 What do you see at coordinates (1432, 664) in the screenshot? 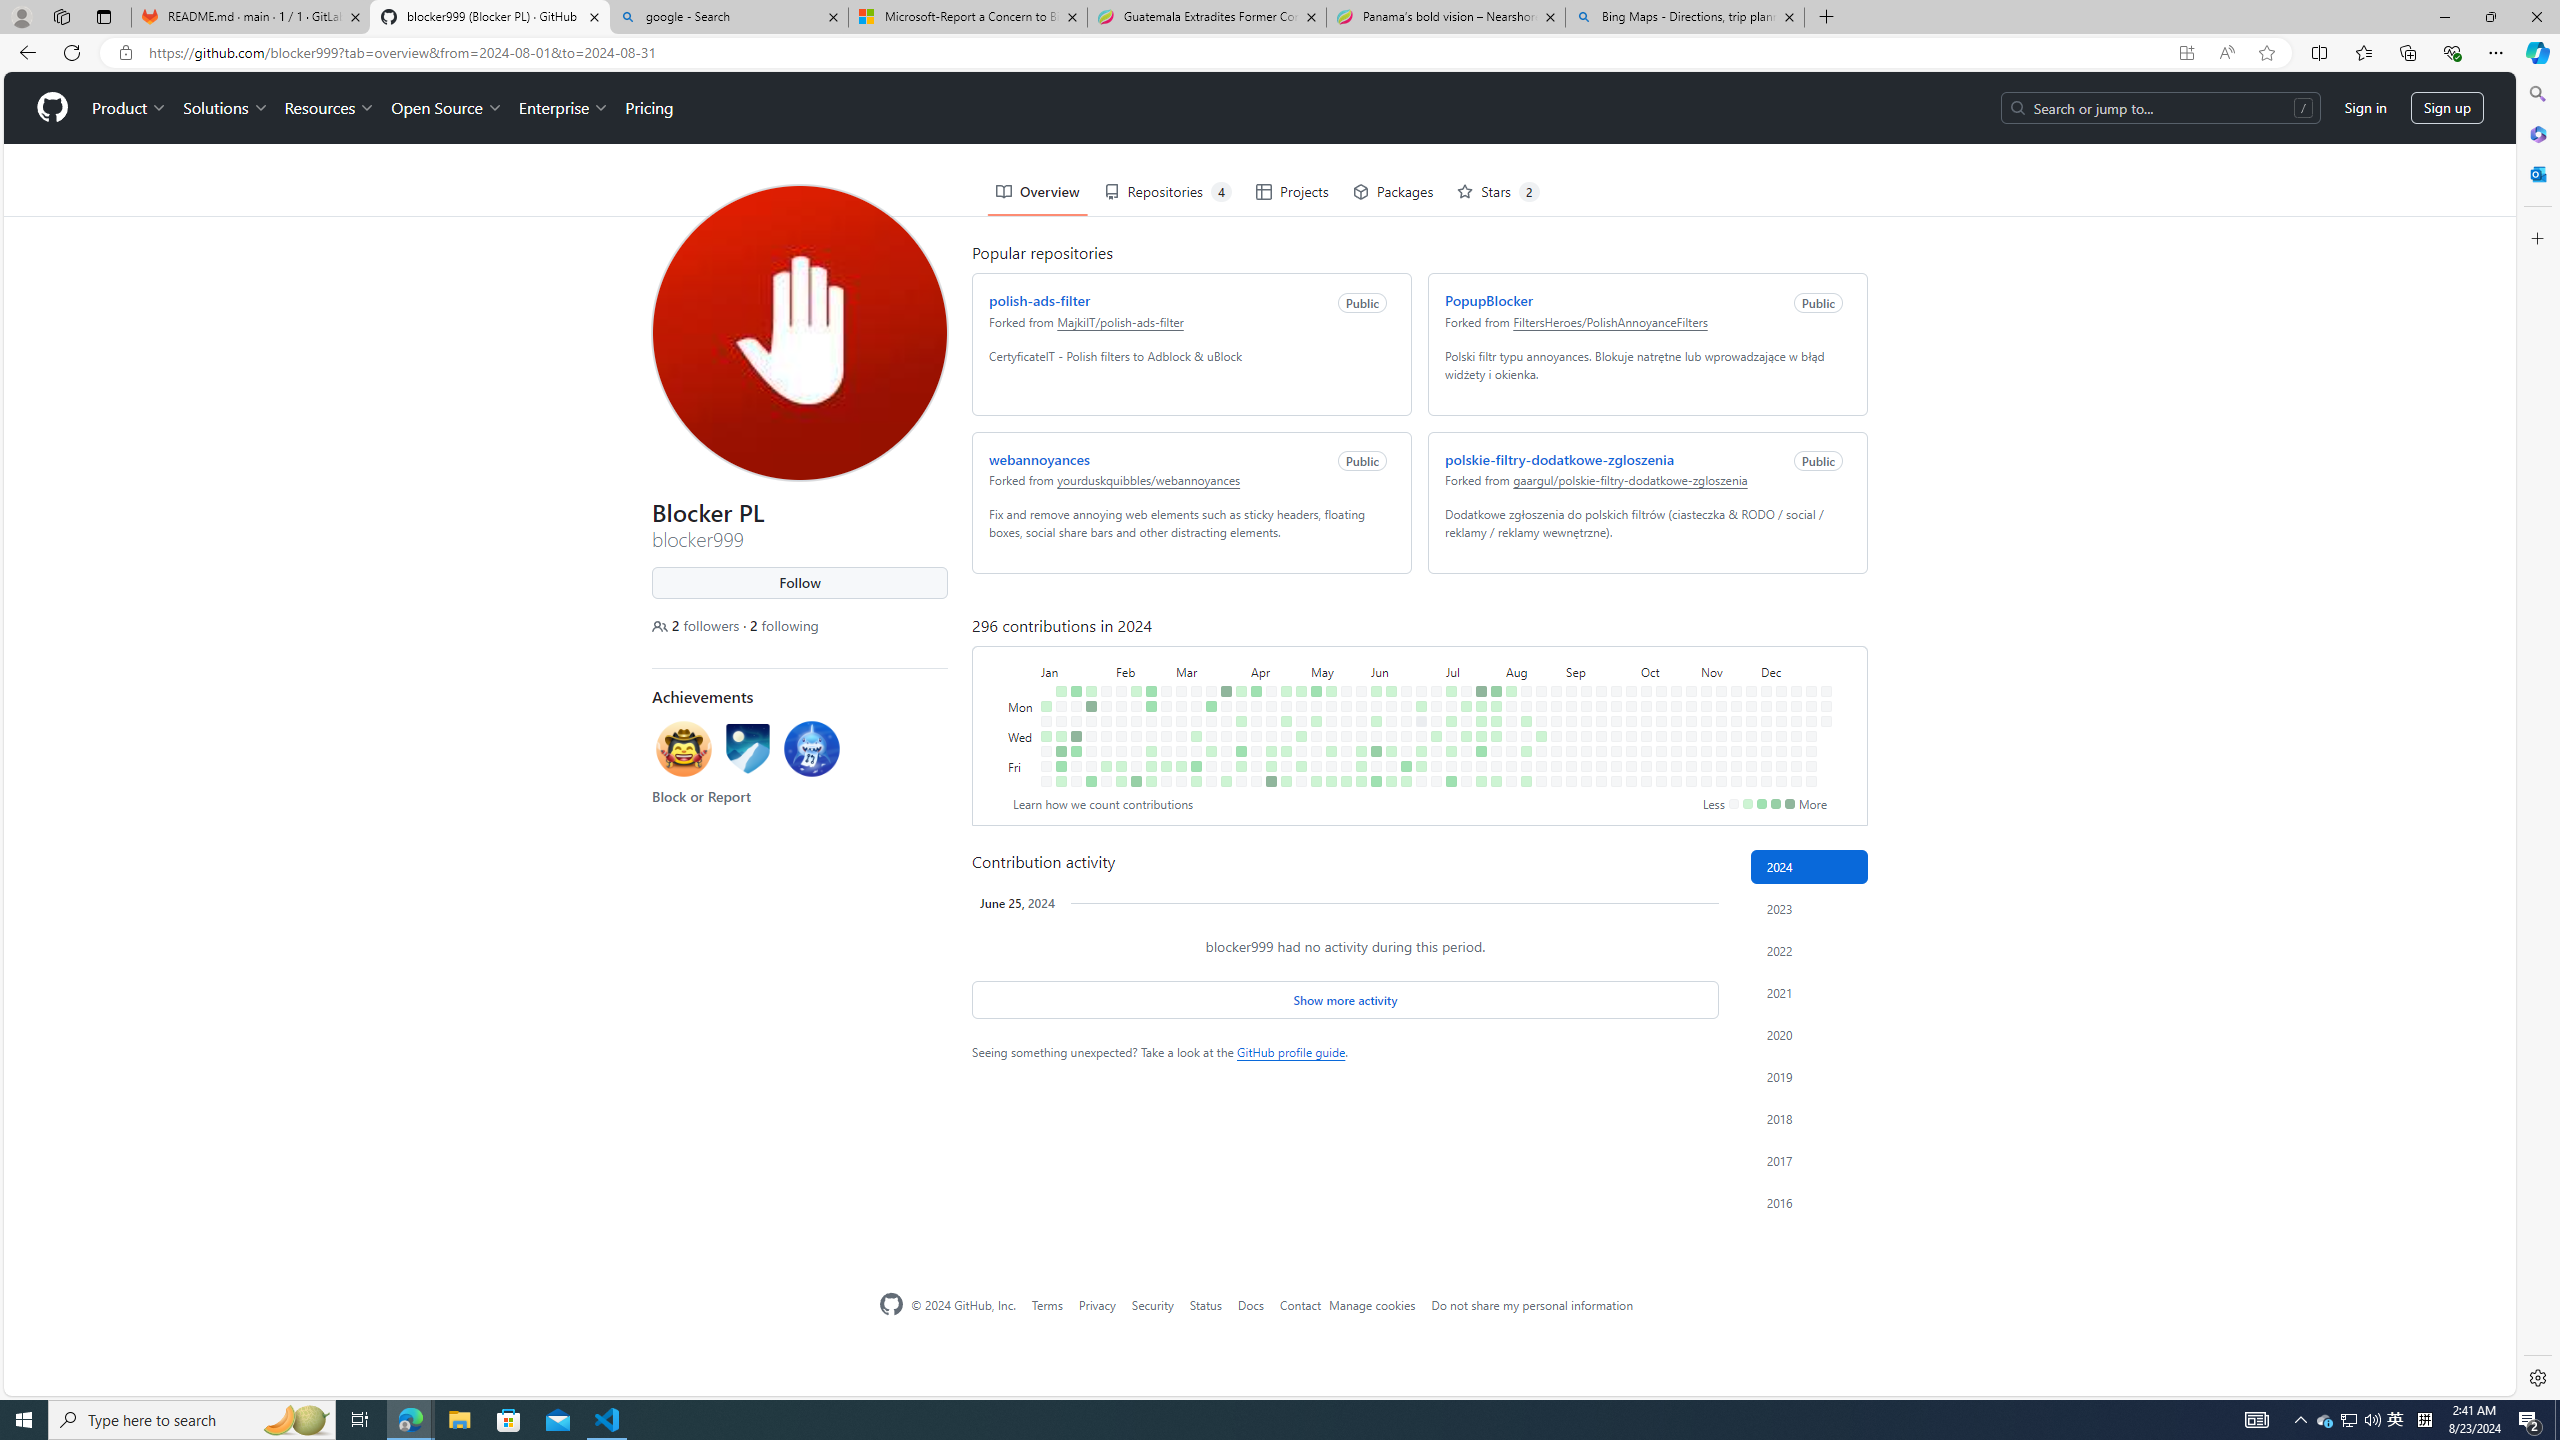
I see `2 contributions on July 3rd.` at bounding box center [1432, 664].